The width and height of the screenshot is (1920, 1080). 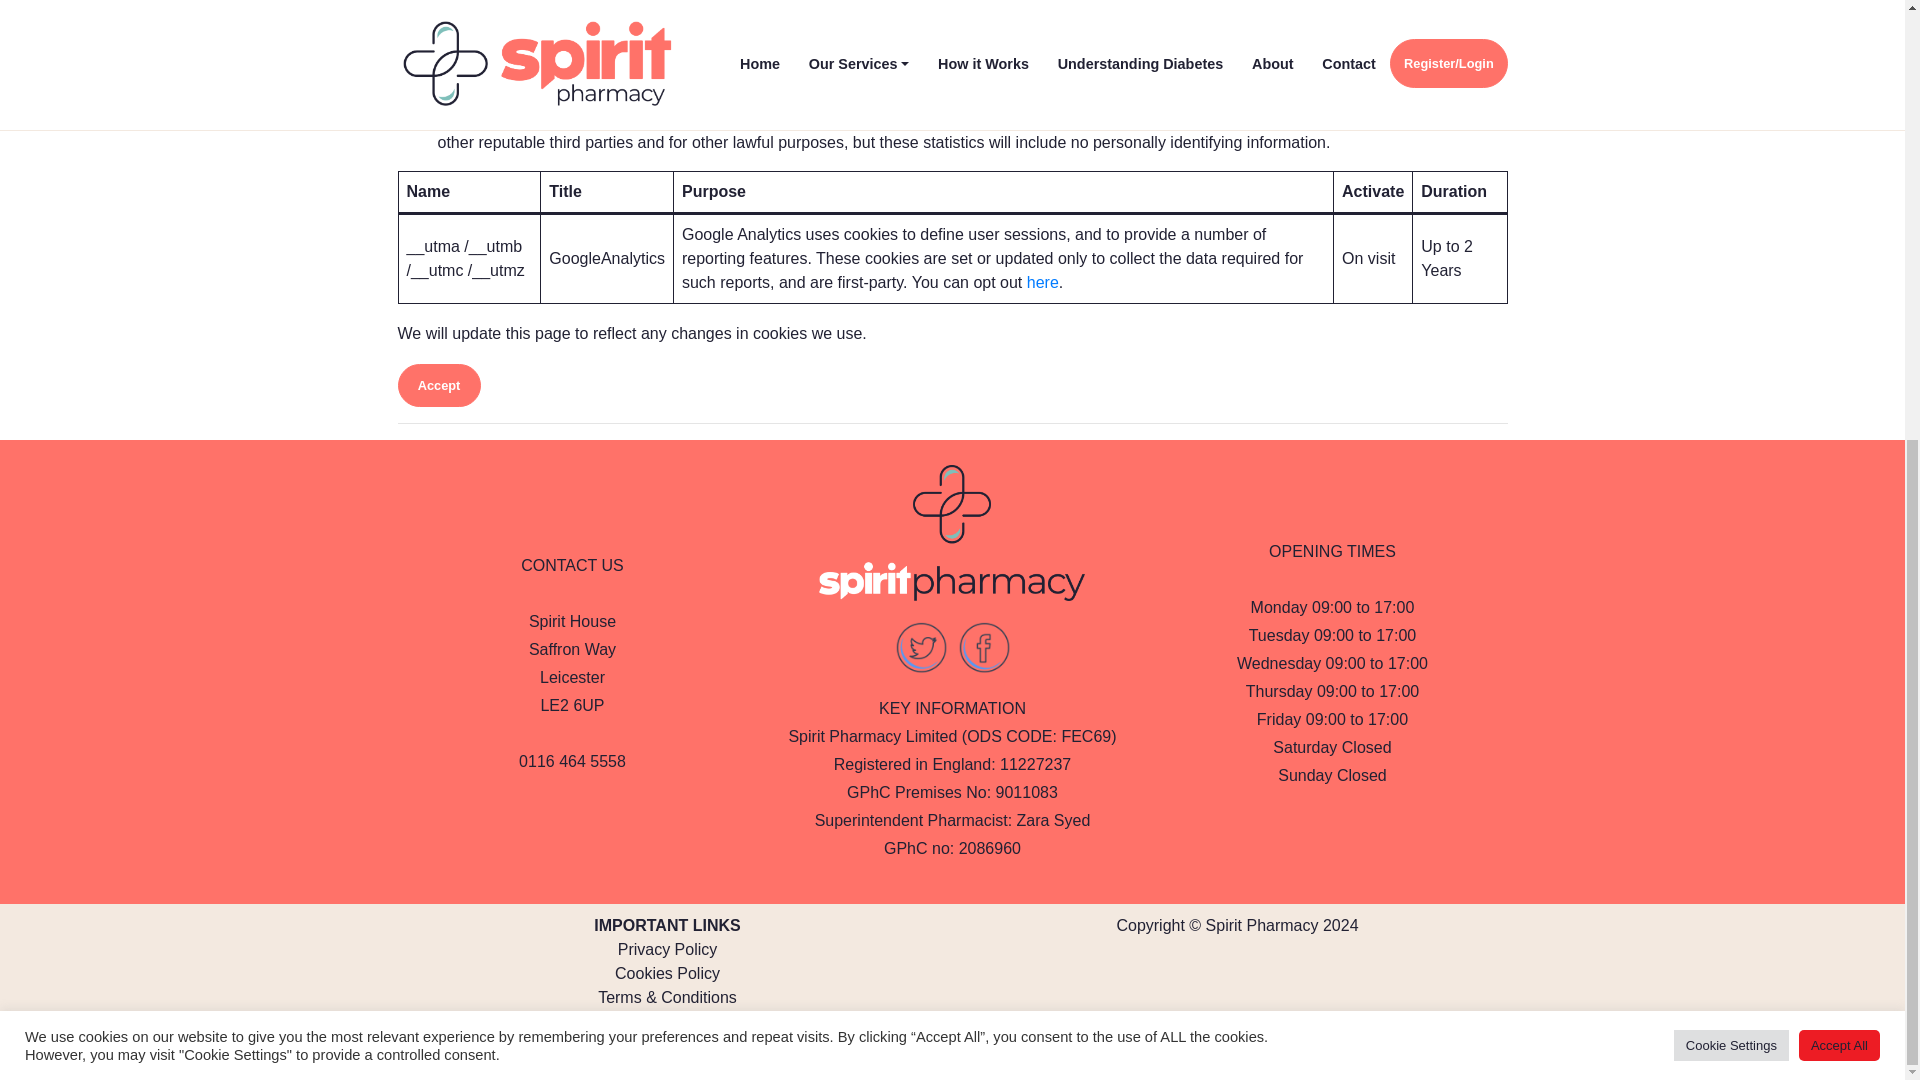 What do you see at coordinates (1839, 311) in the screenshot?
I see `Accept All` at bounding box center [1839, 311].